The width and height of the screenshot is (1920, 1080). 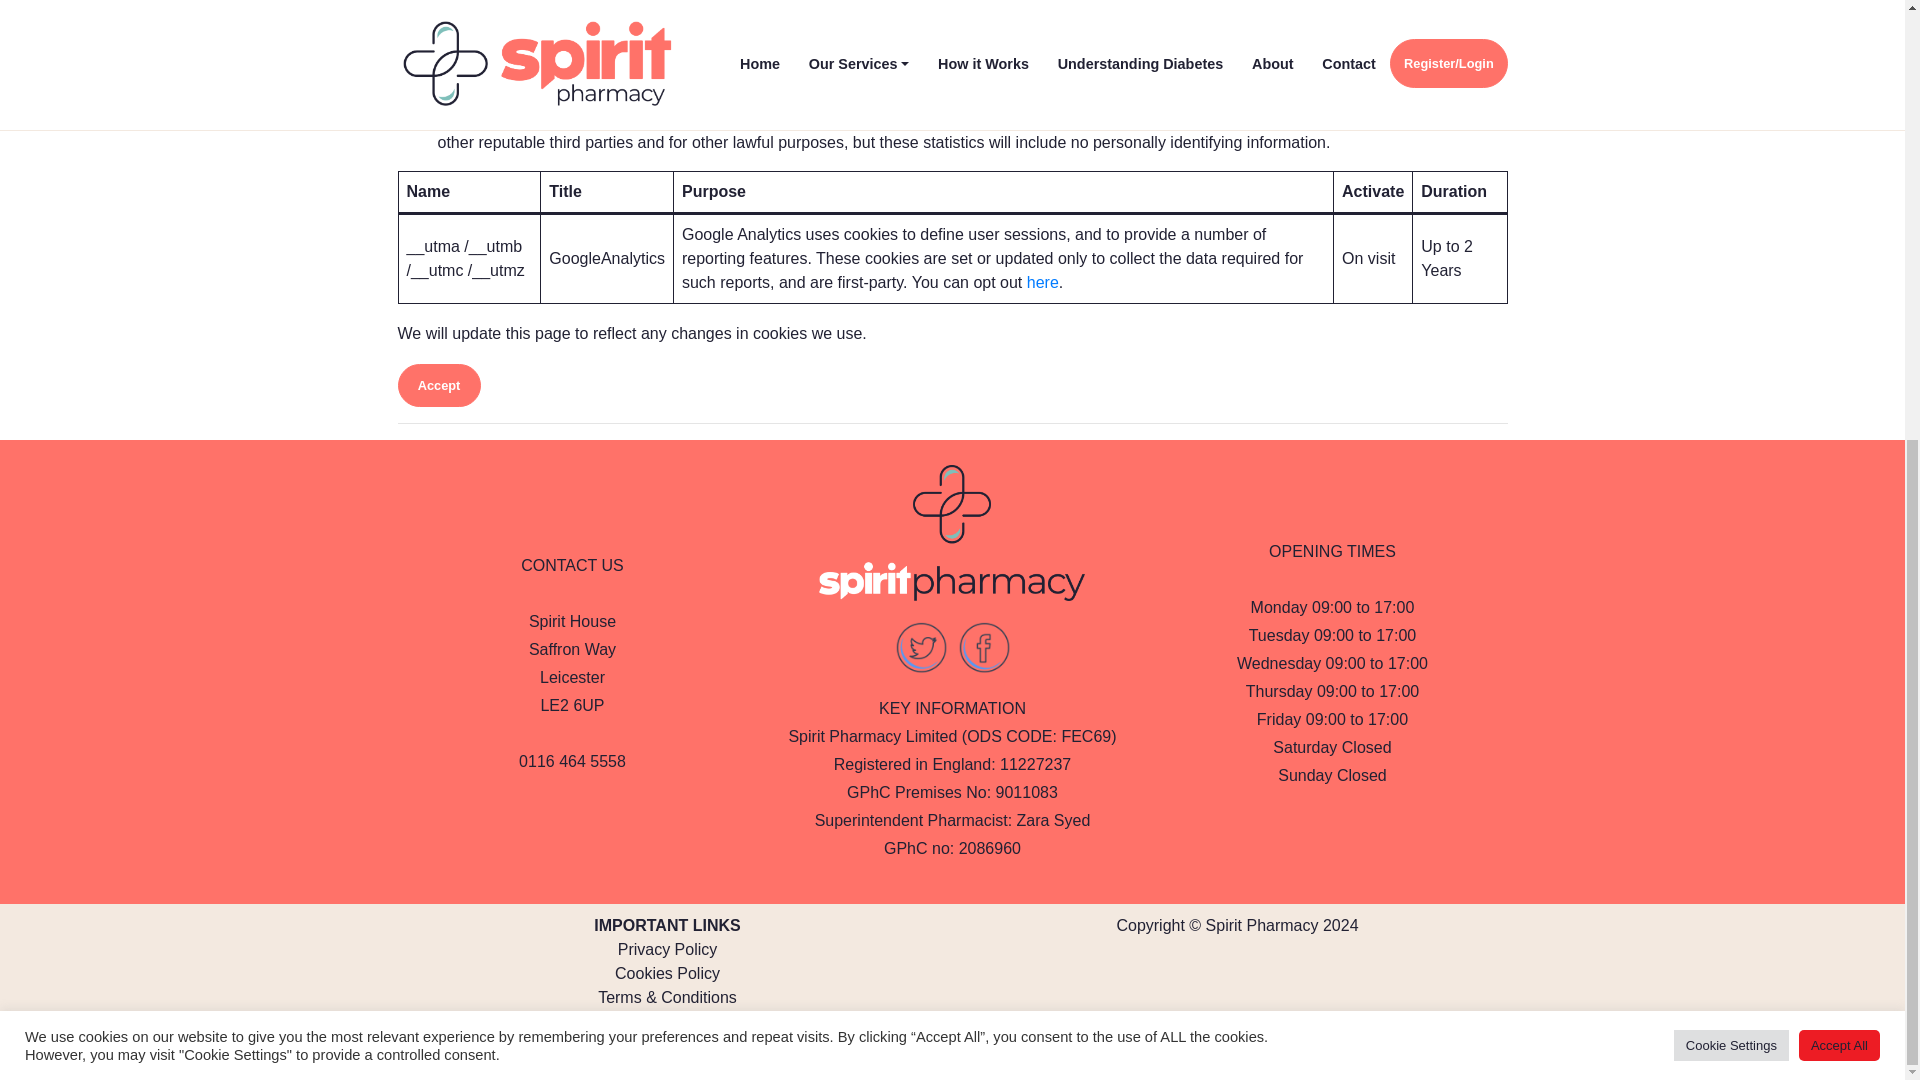 What do you see at coordinates (1839, 311) in the screenshot?
I see `Accept All` at bounding box center [1839, 311].